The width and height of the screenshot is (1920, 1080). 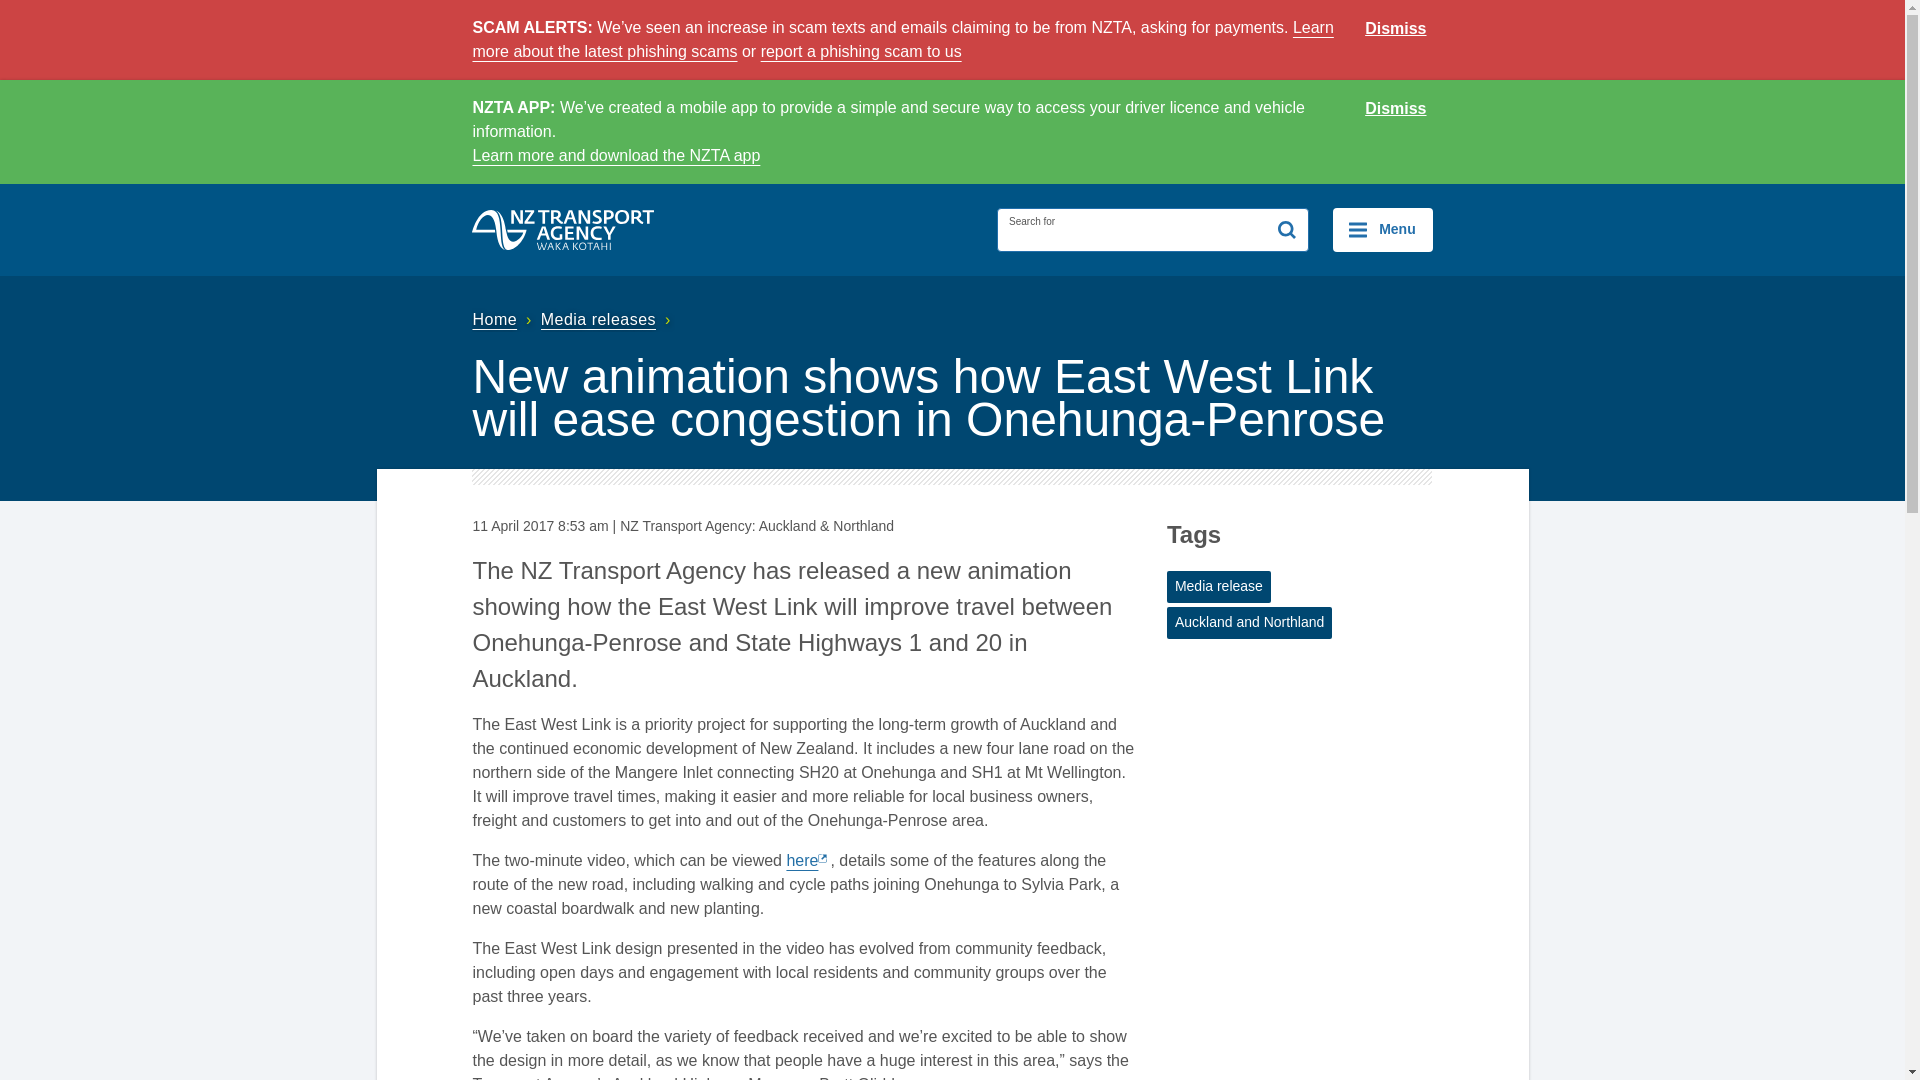 I want to click on Learn more and download the NZTA app, so click(x=616, y=155).